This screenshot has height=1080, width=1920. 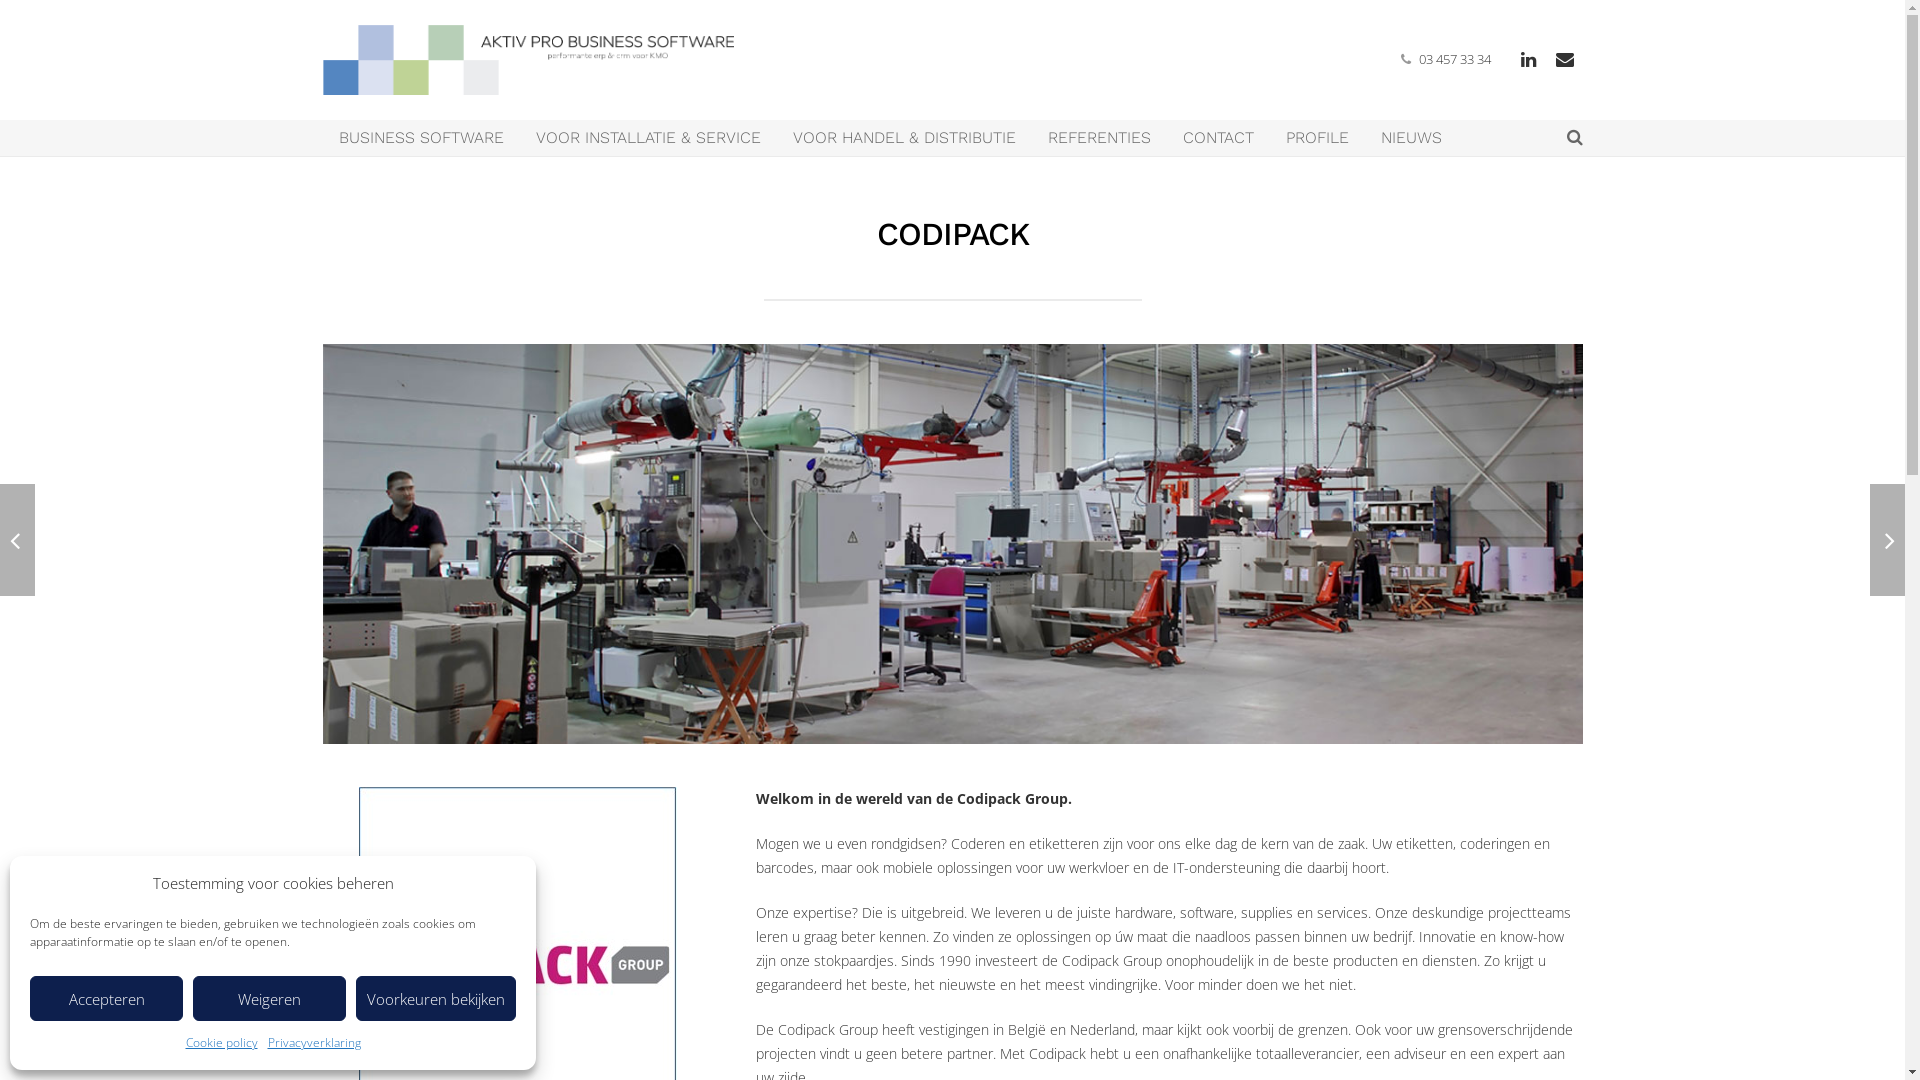 I want to click on NIEUWS, so click(x=1410, y=138).